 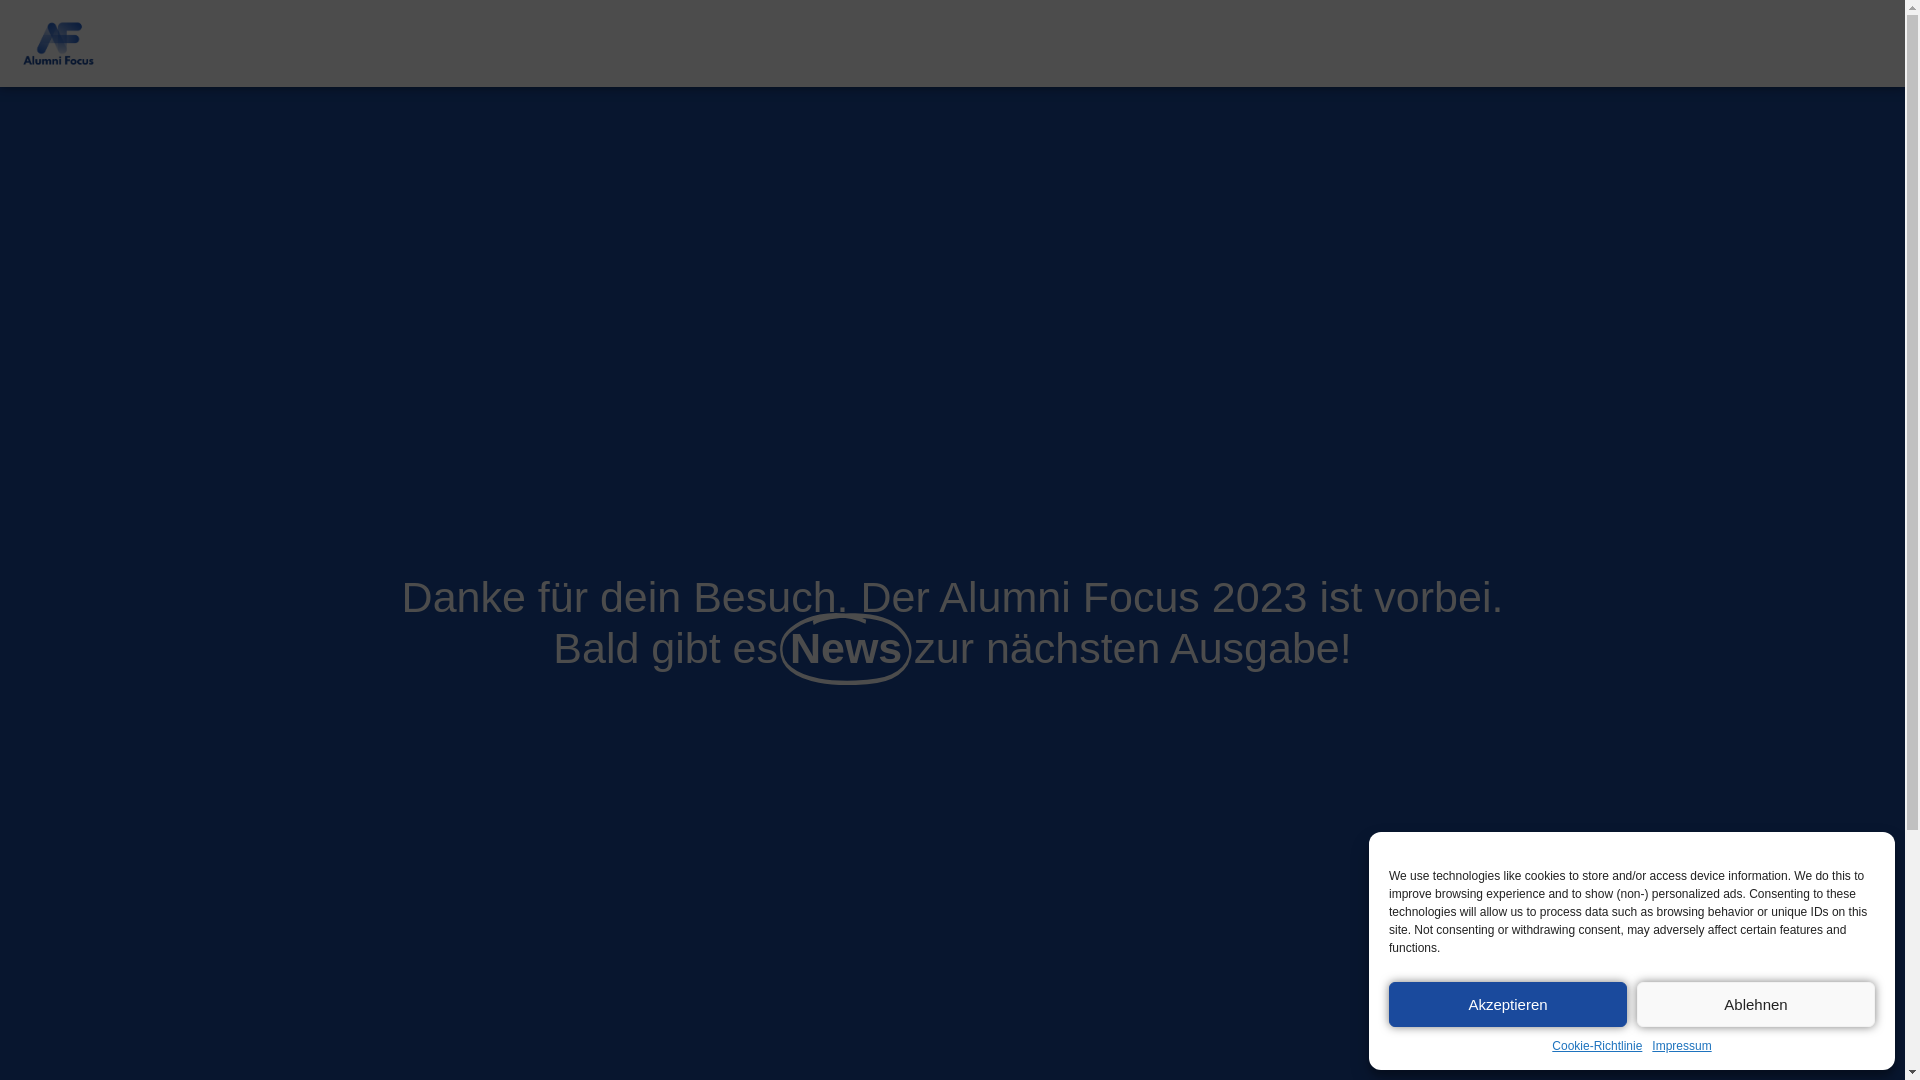 What do you see at coordinates (1682, 1046) in the screenshot?
I see `Impressum` at bounding box center [1682, 1046].